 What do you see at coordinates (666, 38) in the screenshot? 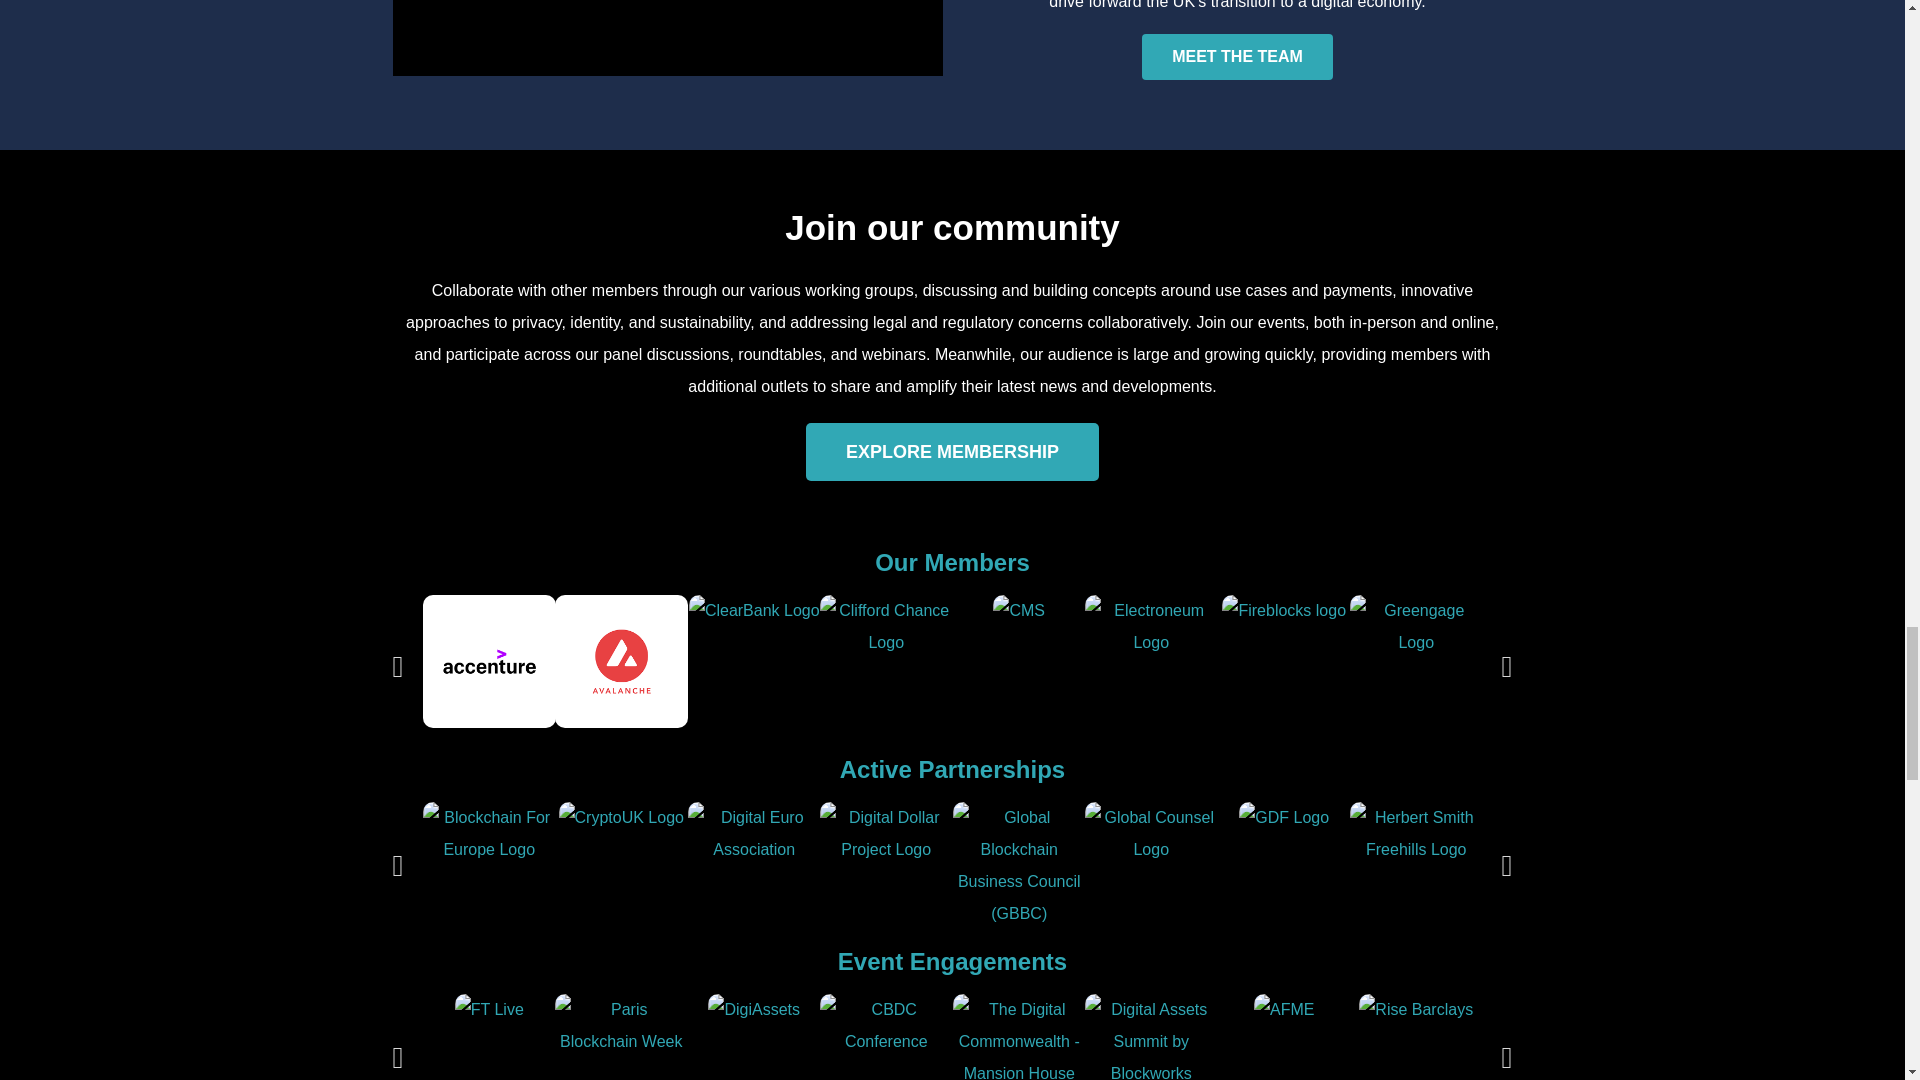
I see `vimeo Video Player` at bounding box center [666, 38].